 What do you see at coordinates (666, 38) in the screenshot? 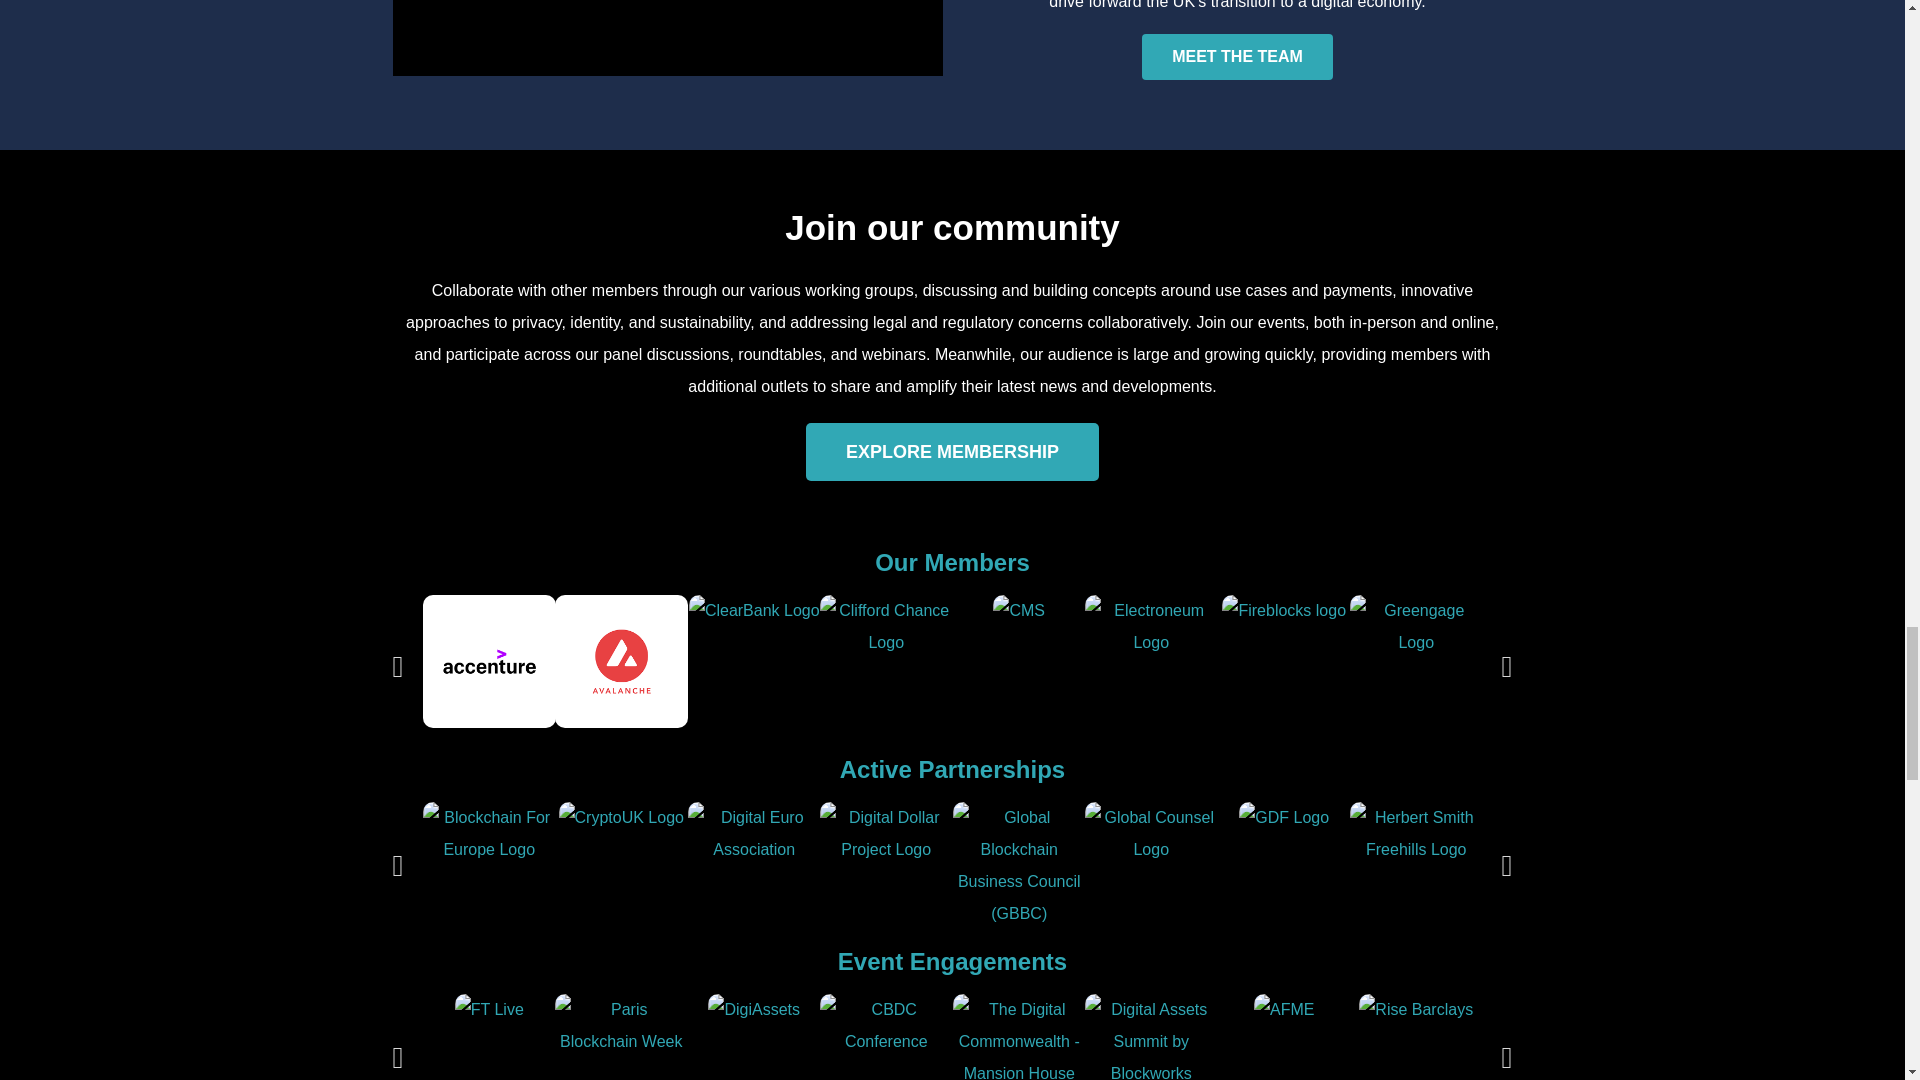
I see `vimeo Video Player` at bounding box center [666, 38].